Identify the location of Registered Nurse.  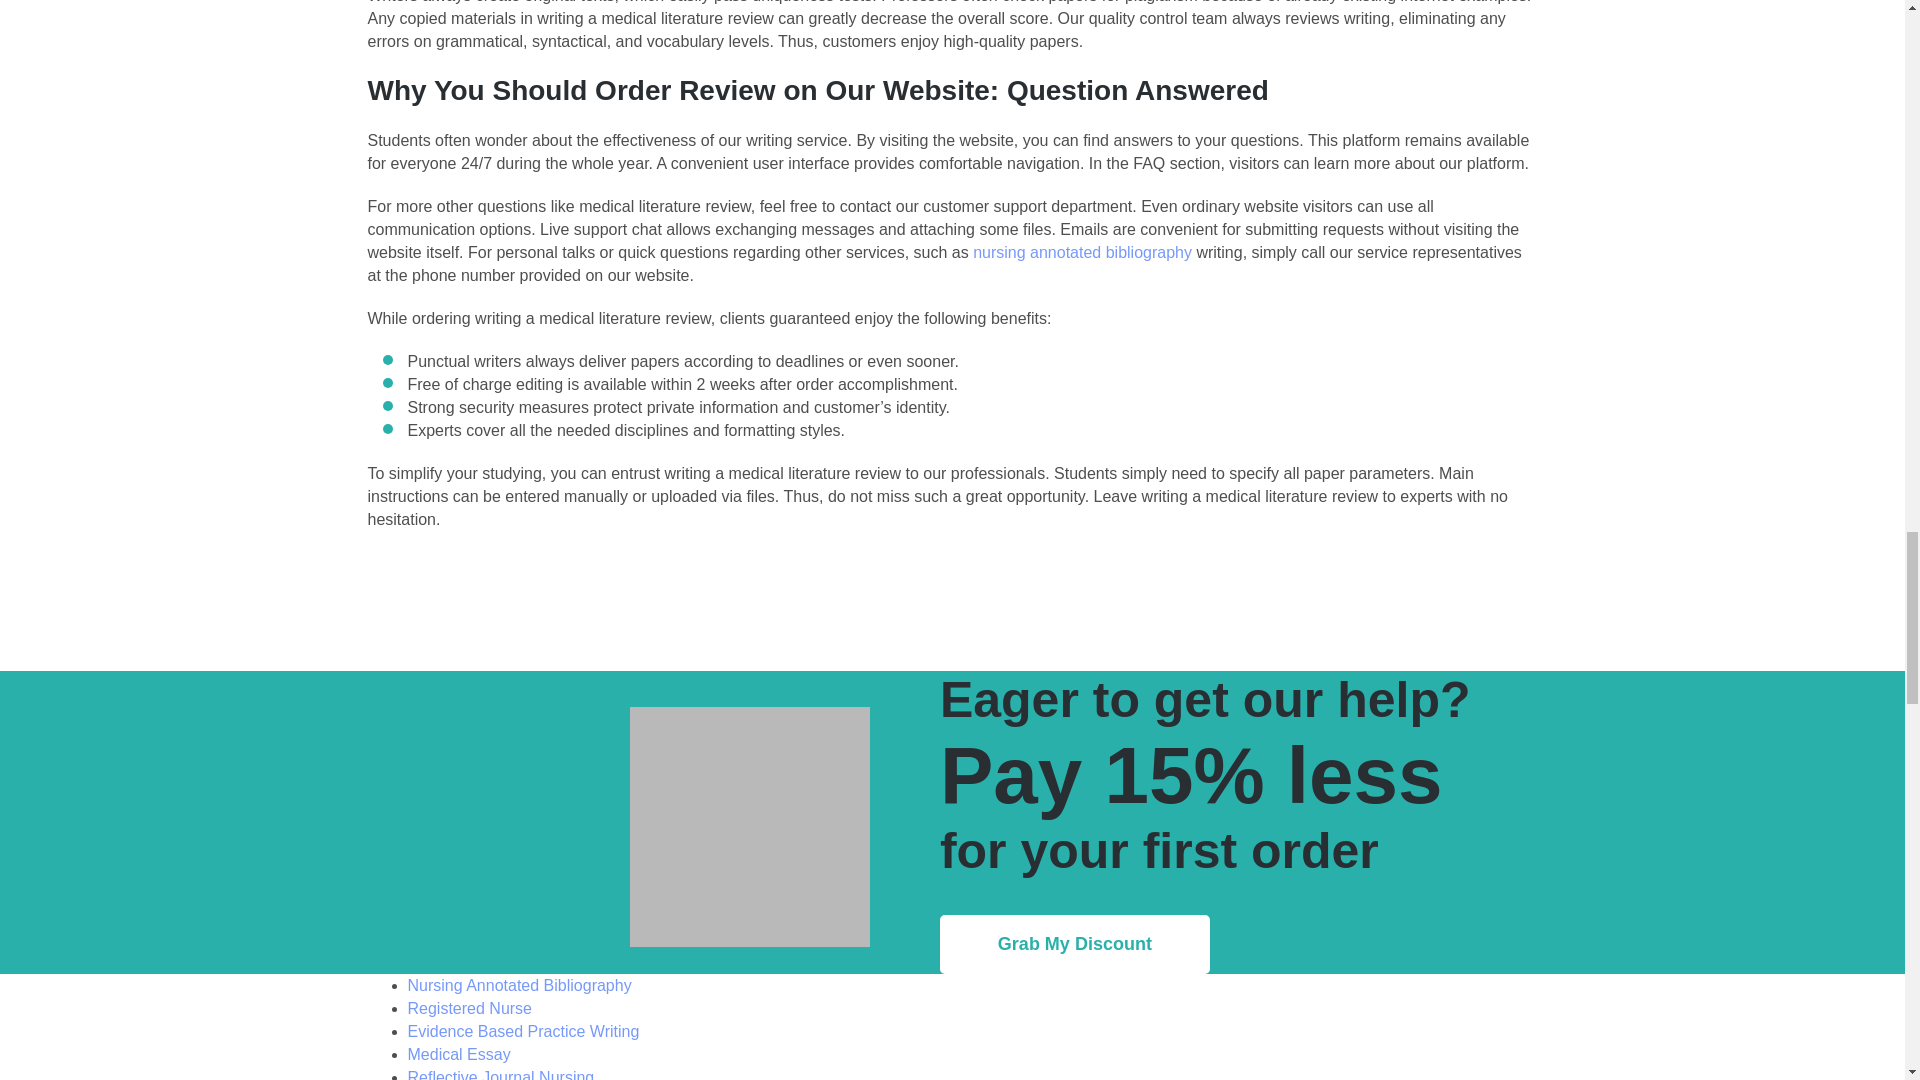
(470, 1008).